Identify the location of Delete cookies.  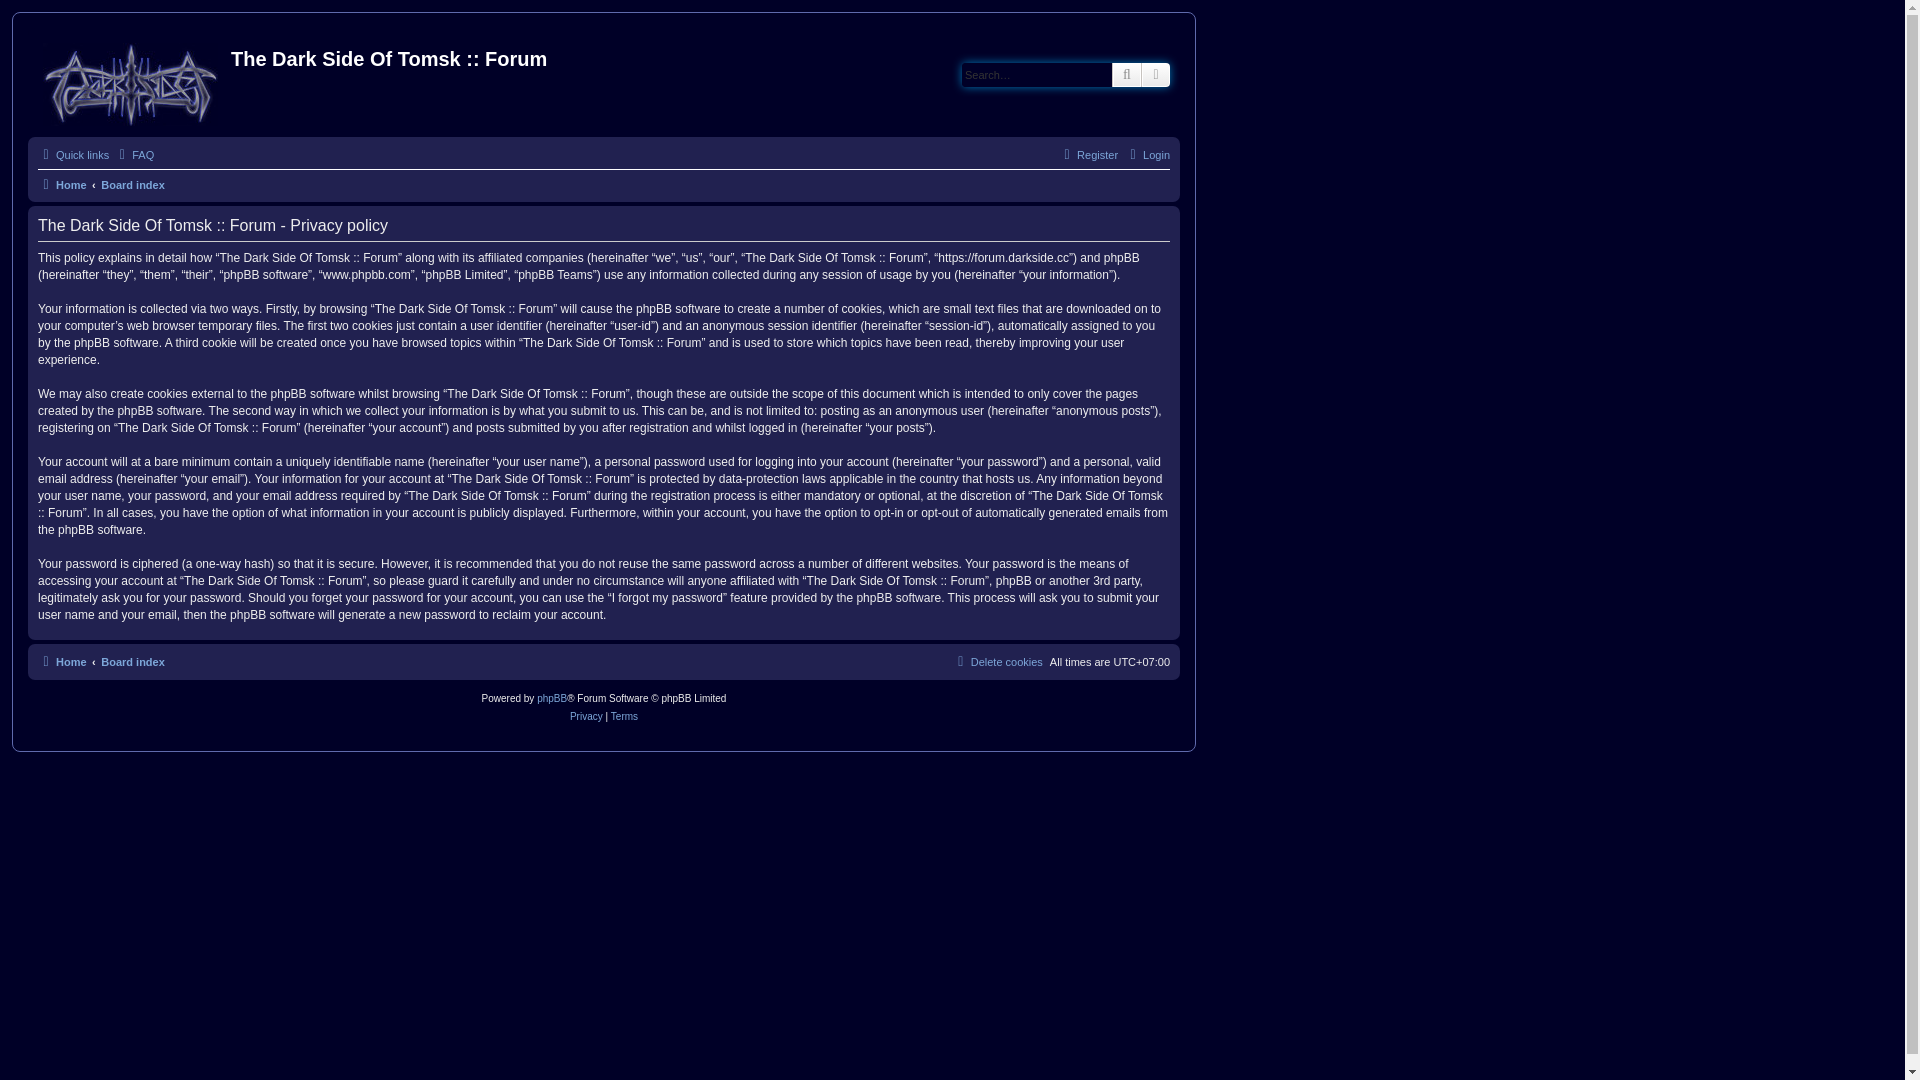
(998, 662).